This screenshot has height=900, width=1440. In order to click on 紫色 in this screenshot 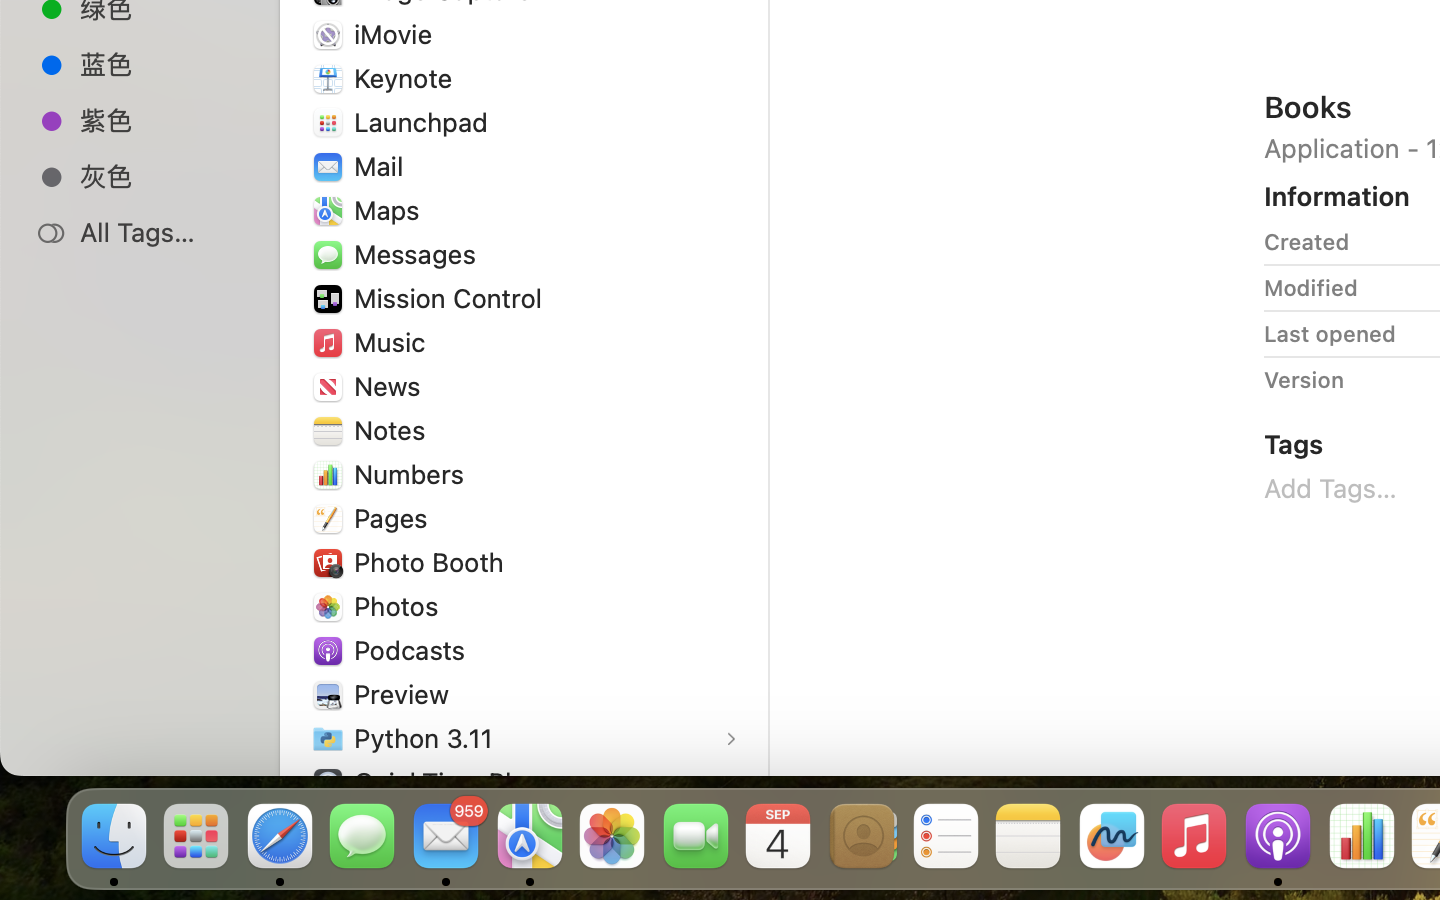, I will do `click(161, 120)`.